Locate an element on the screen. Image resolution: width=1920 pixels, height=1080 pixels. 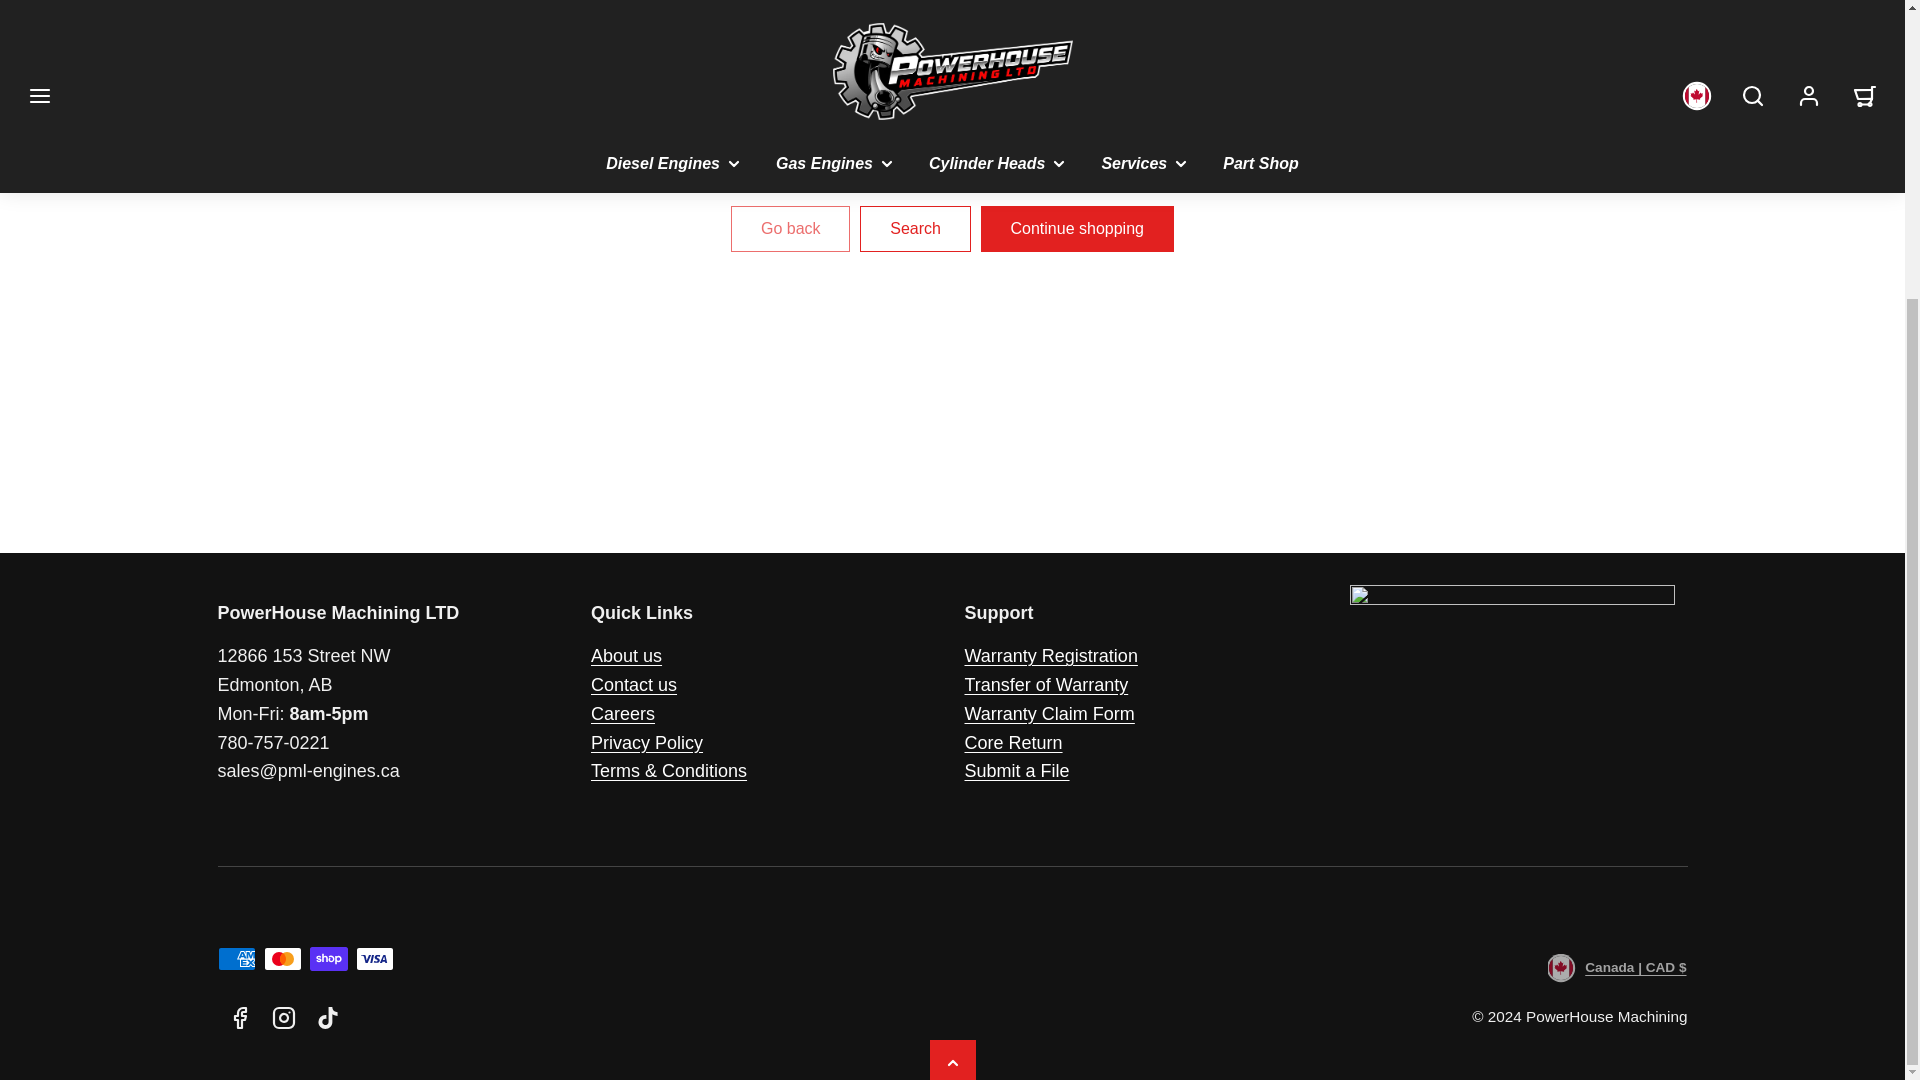
Visa is located at coordinates (374, 958).